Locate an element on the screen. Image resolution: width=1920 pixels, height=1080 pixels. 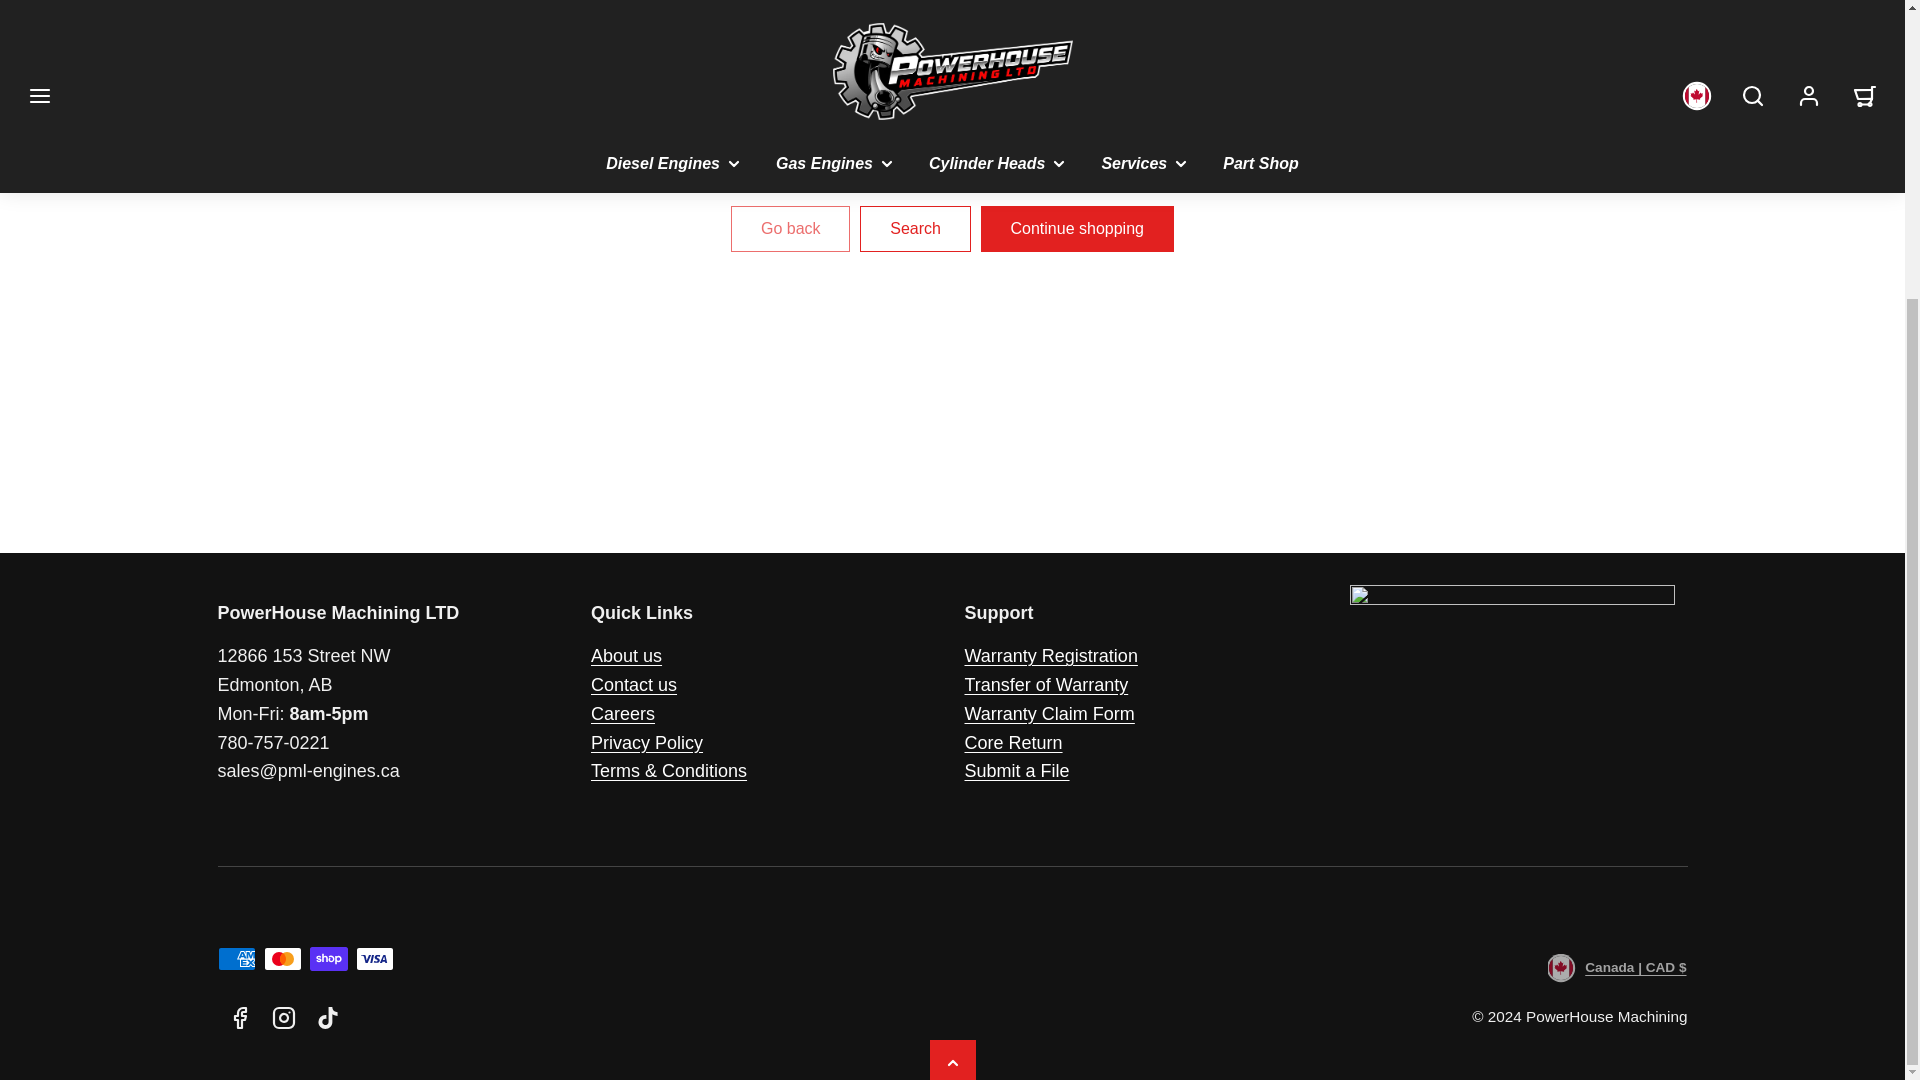
Visa is located at coordinates (374, 958).